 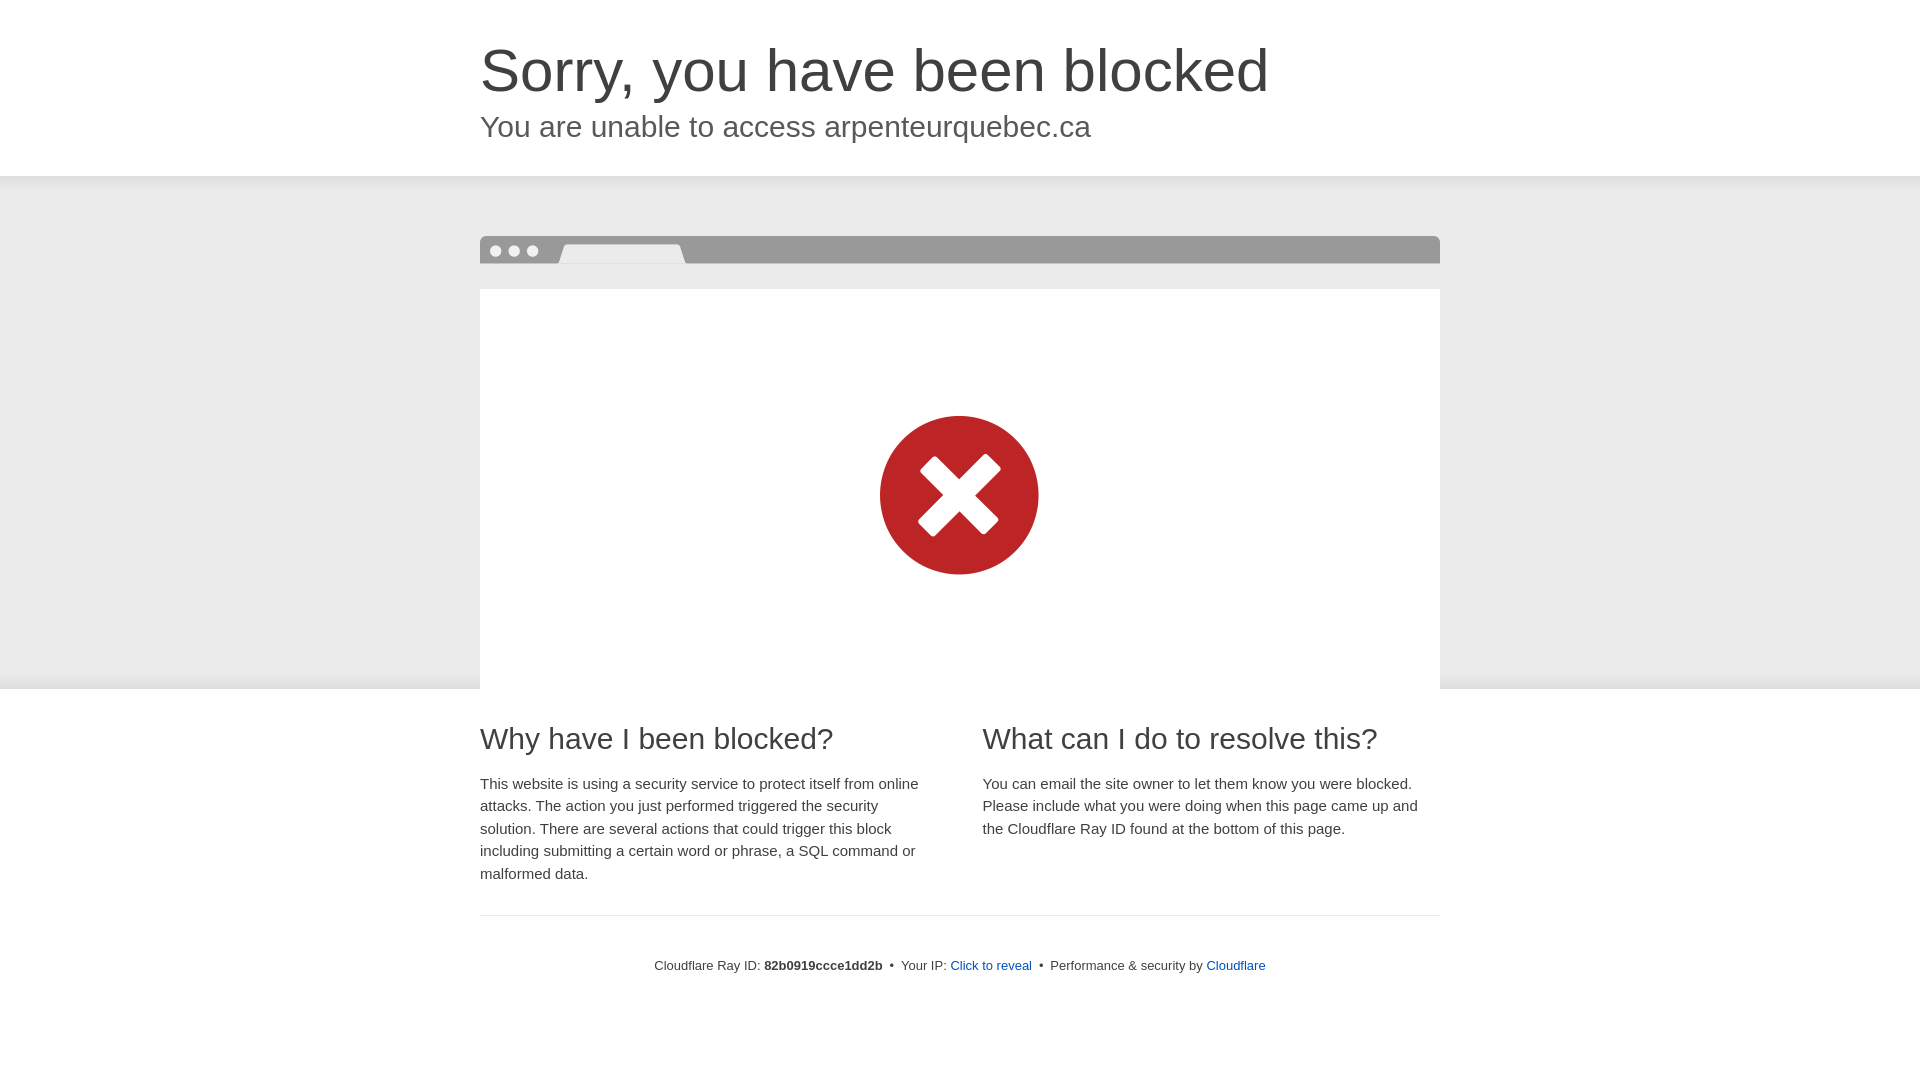 What do you see at coordinates (991, 966) in the screenshot?
I see `Click to reveal` at bounding box center [991, 966].